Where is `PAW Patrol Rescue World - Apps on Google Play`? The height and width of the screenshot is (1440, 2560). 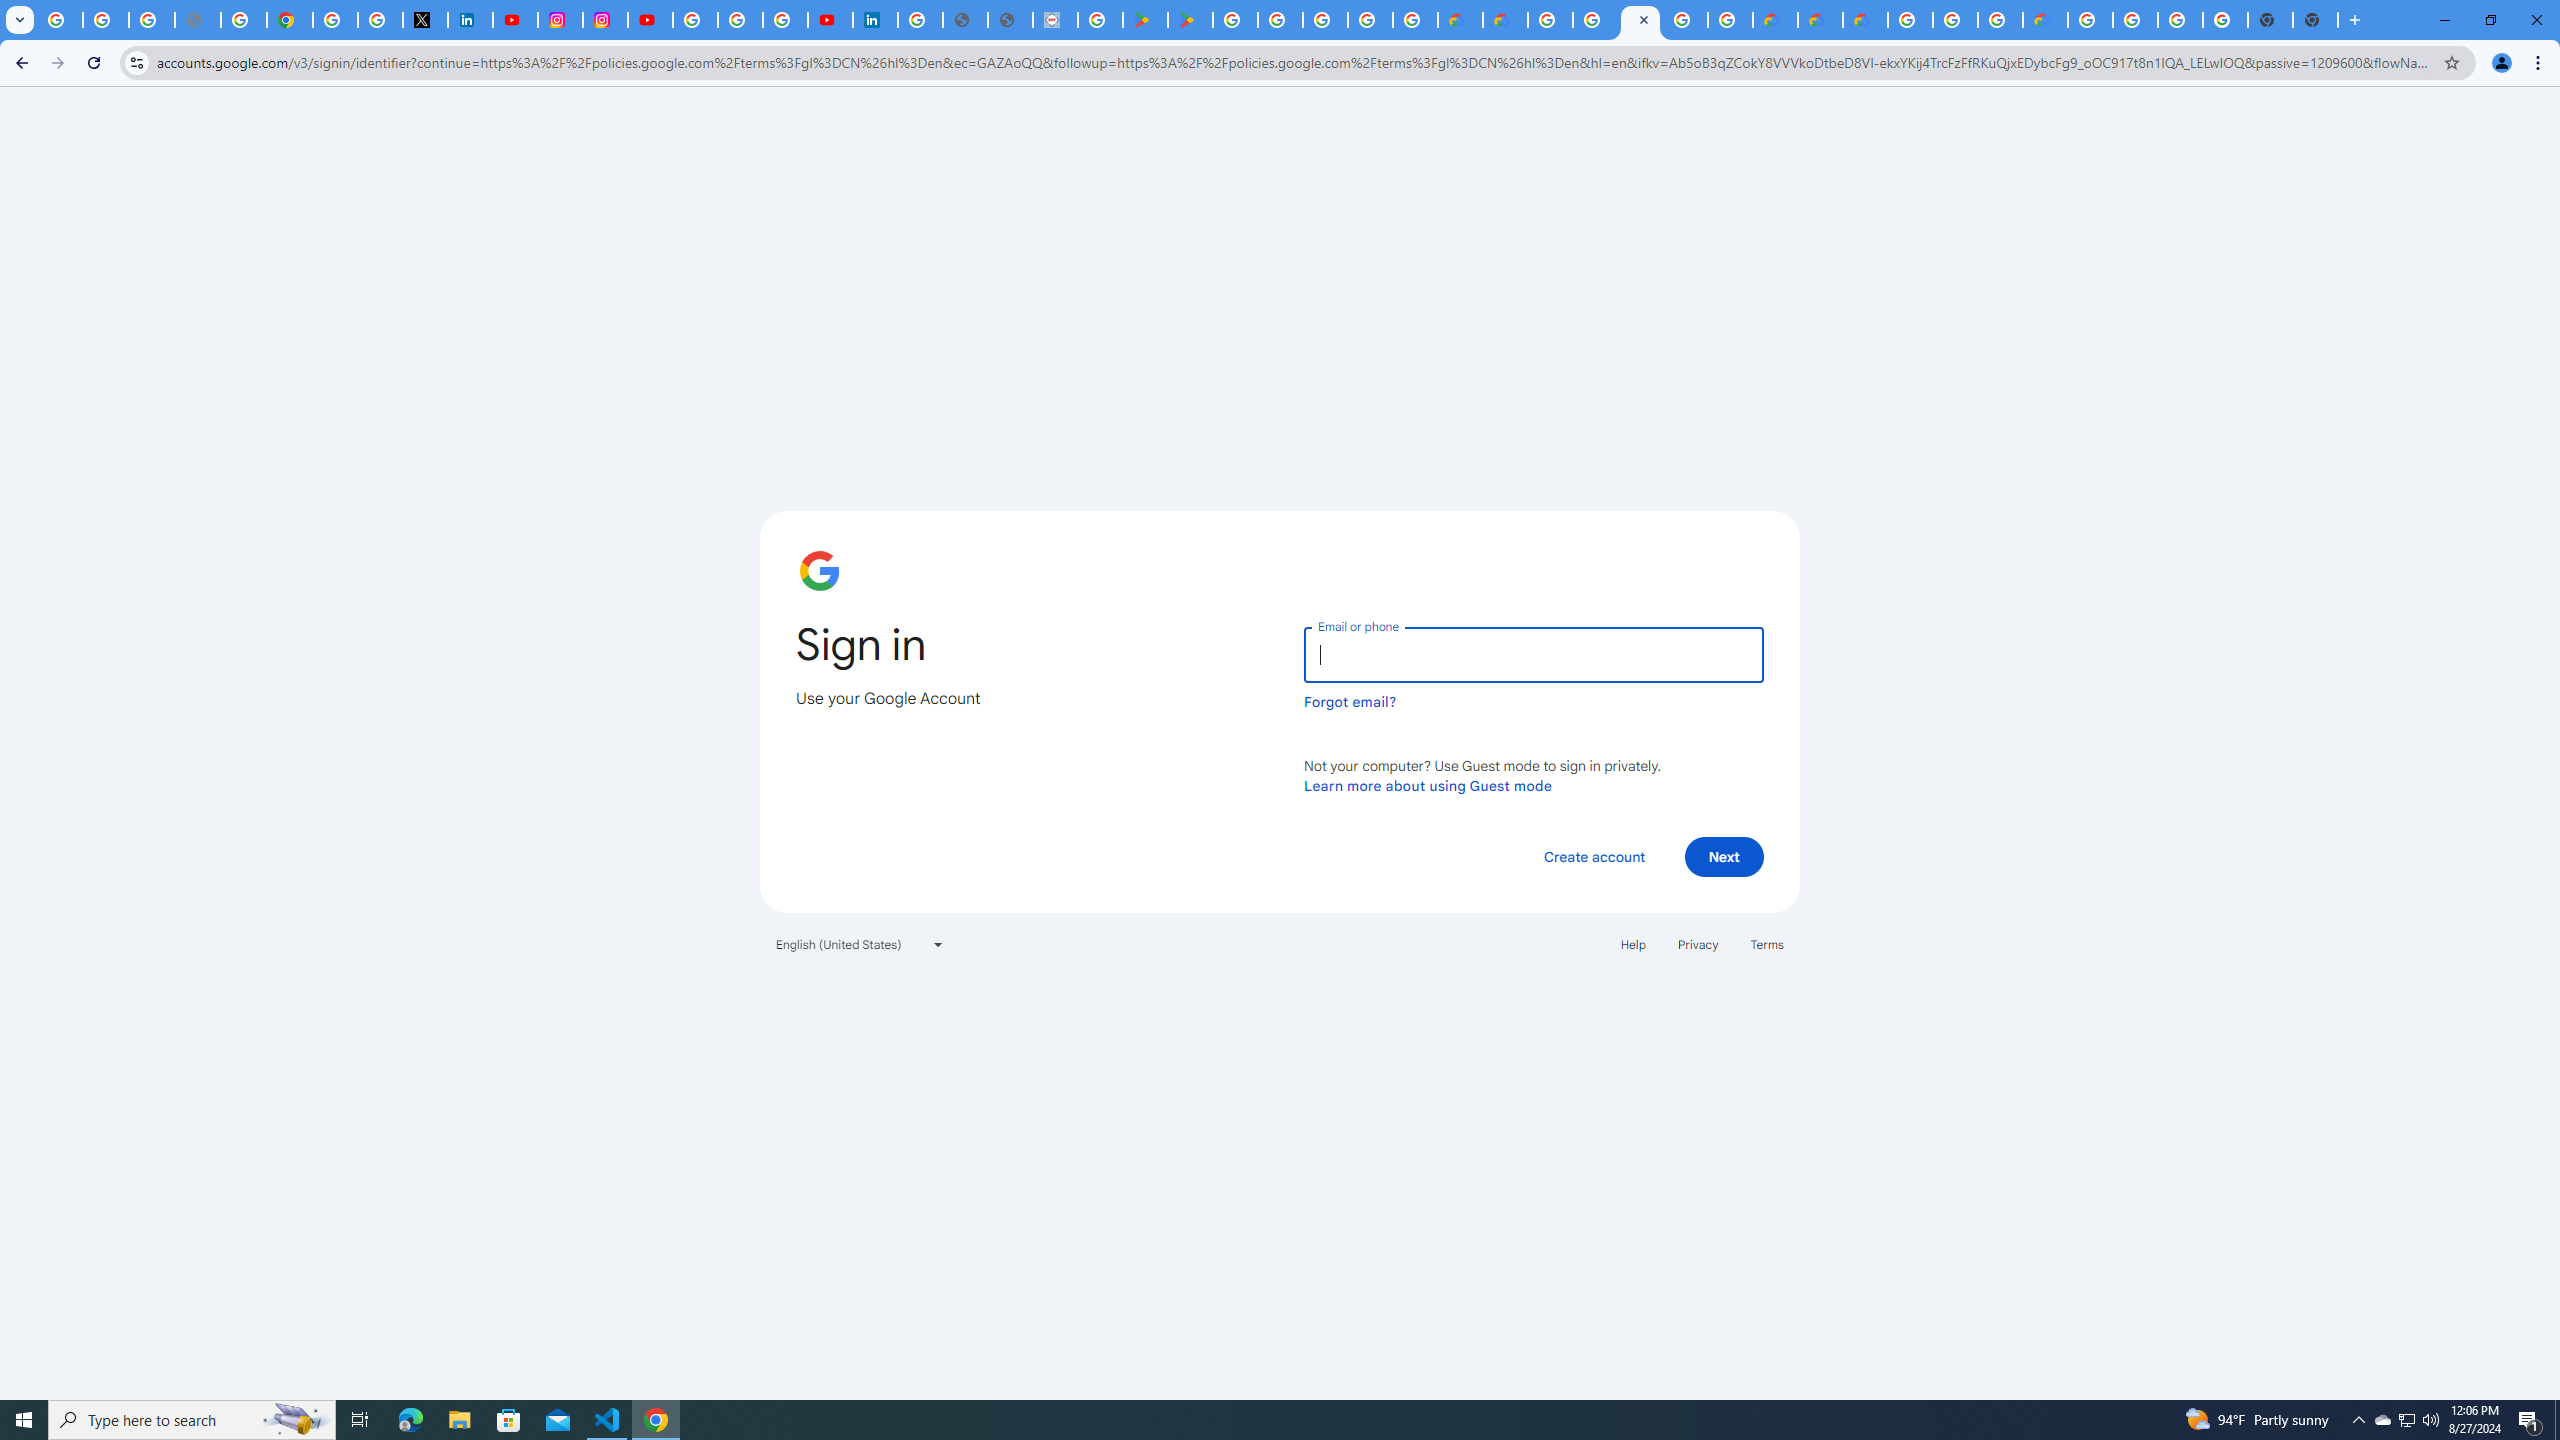 PAW Patrol Rescue World - Apps on Google Play is located at coordinates (1190, 20).